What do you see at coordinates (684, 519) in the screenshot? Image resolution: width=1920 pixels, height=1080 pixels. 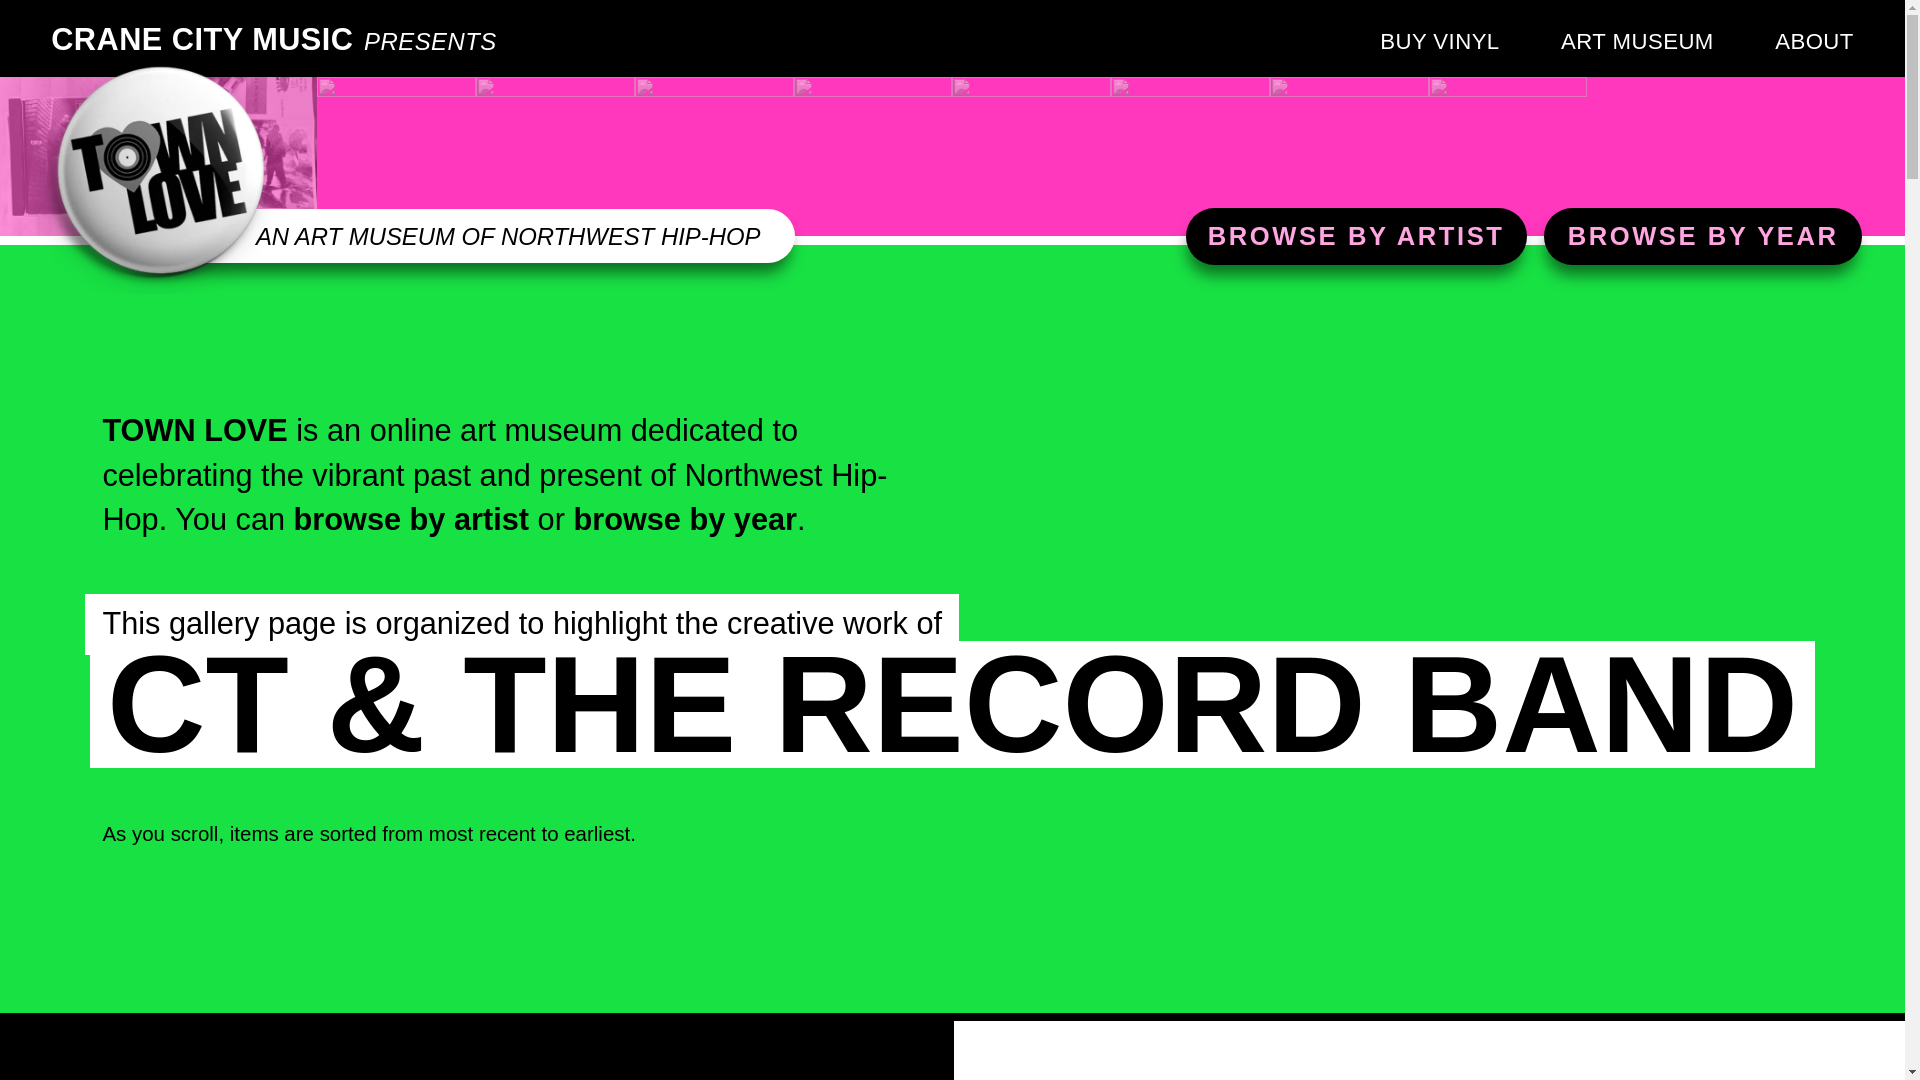 I see `browse by year` at bounding box center [684, 519].